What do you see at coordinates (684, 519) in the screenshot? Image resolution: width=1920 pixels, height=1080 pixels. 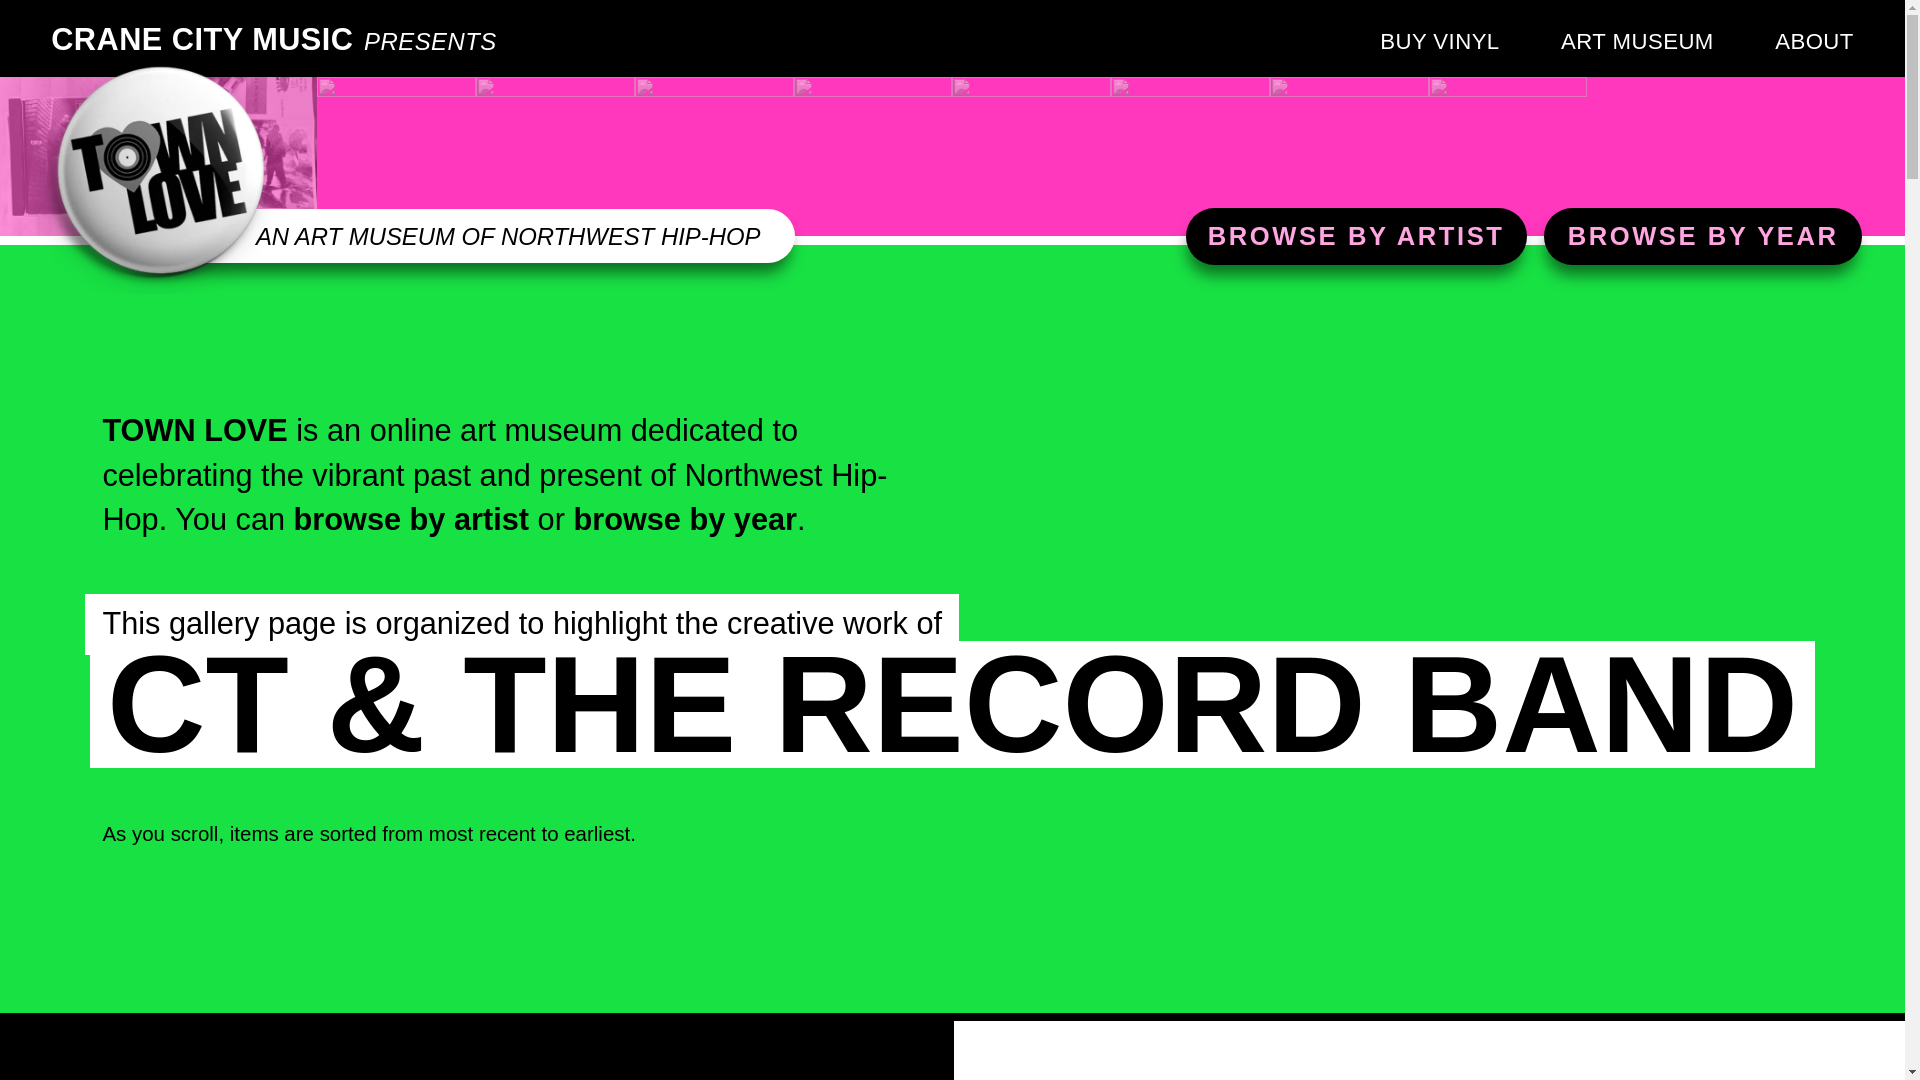 I see `browse by year` at bounding box center [684, 519].